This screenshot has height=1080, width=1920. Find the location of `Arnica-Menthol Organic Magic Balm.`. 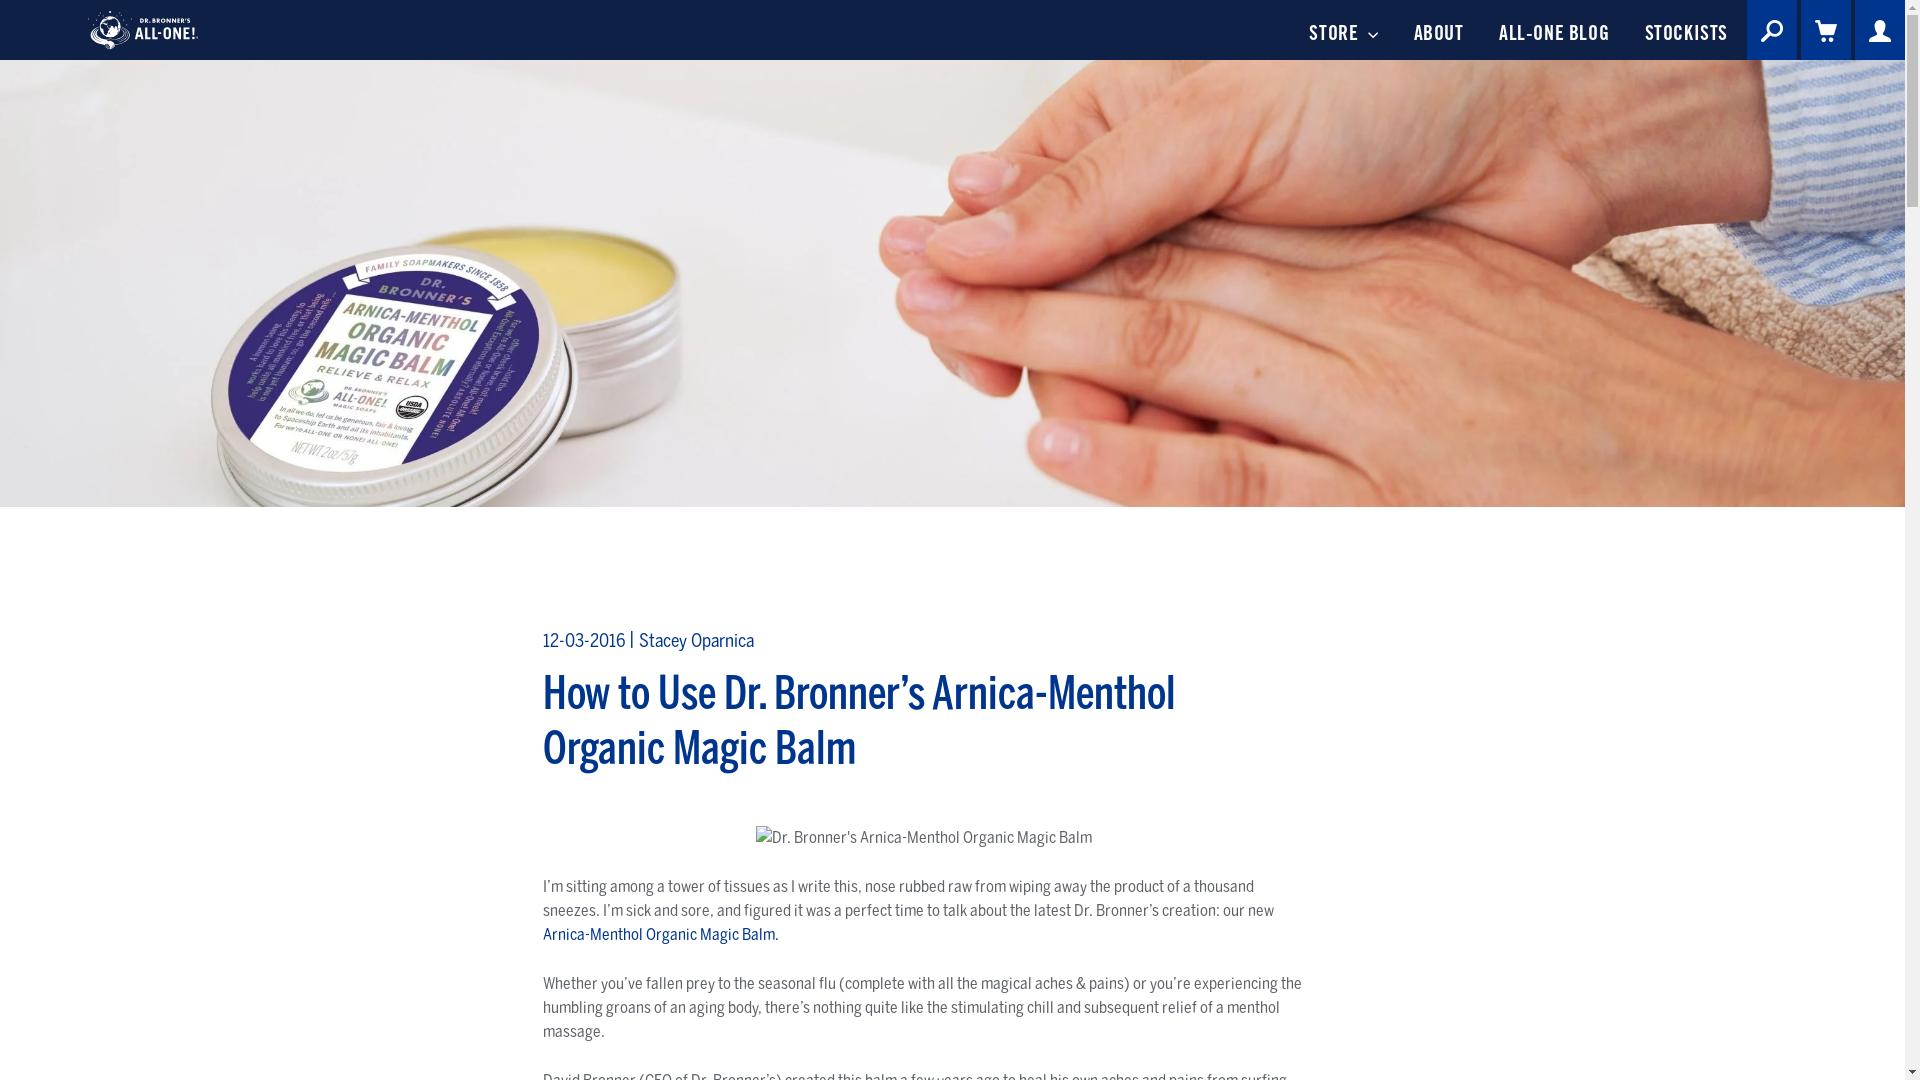

Arnica-Menthol Organic Magic Balm. is located at coordinates (661, 934).